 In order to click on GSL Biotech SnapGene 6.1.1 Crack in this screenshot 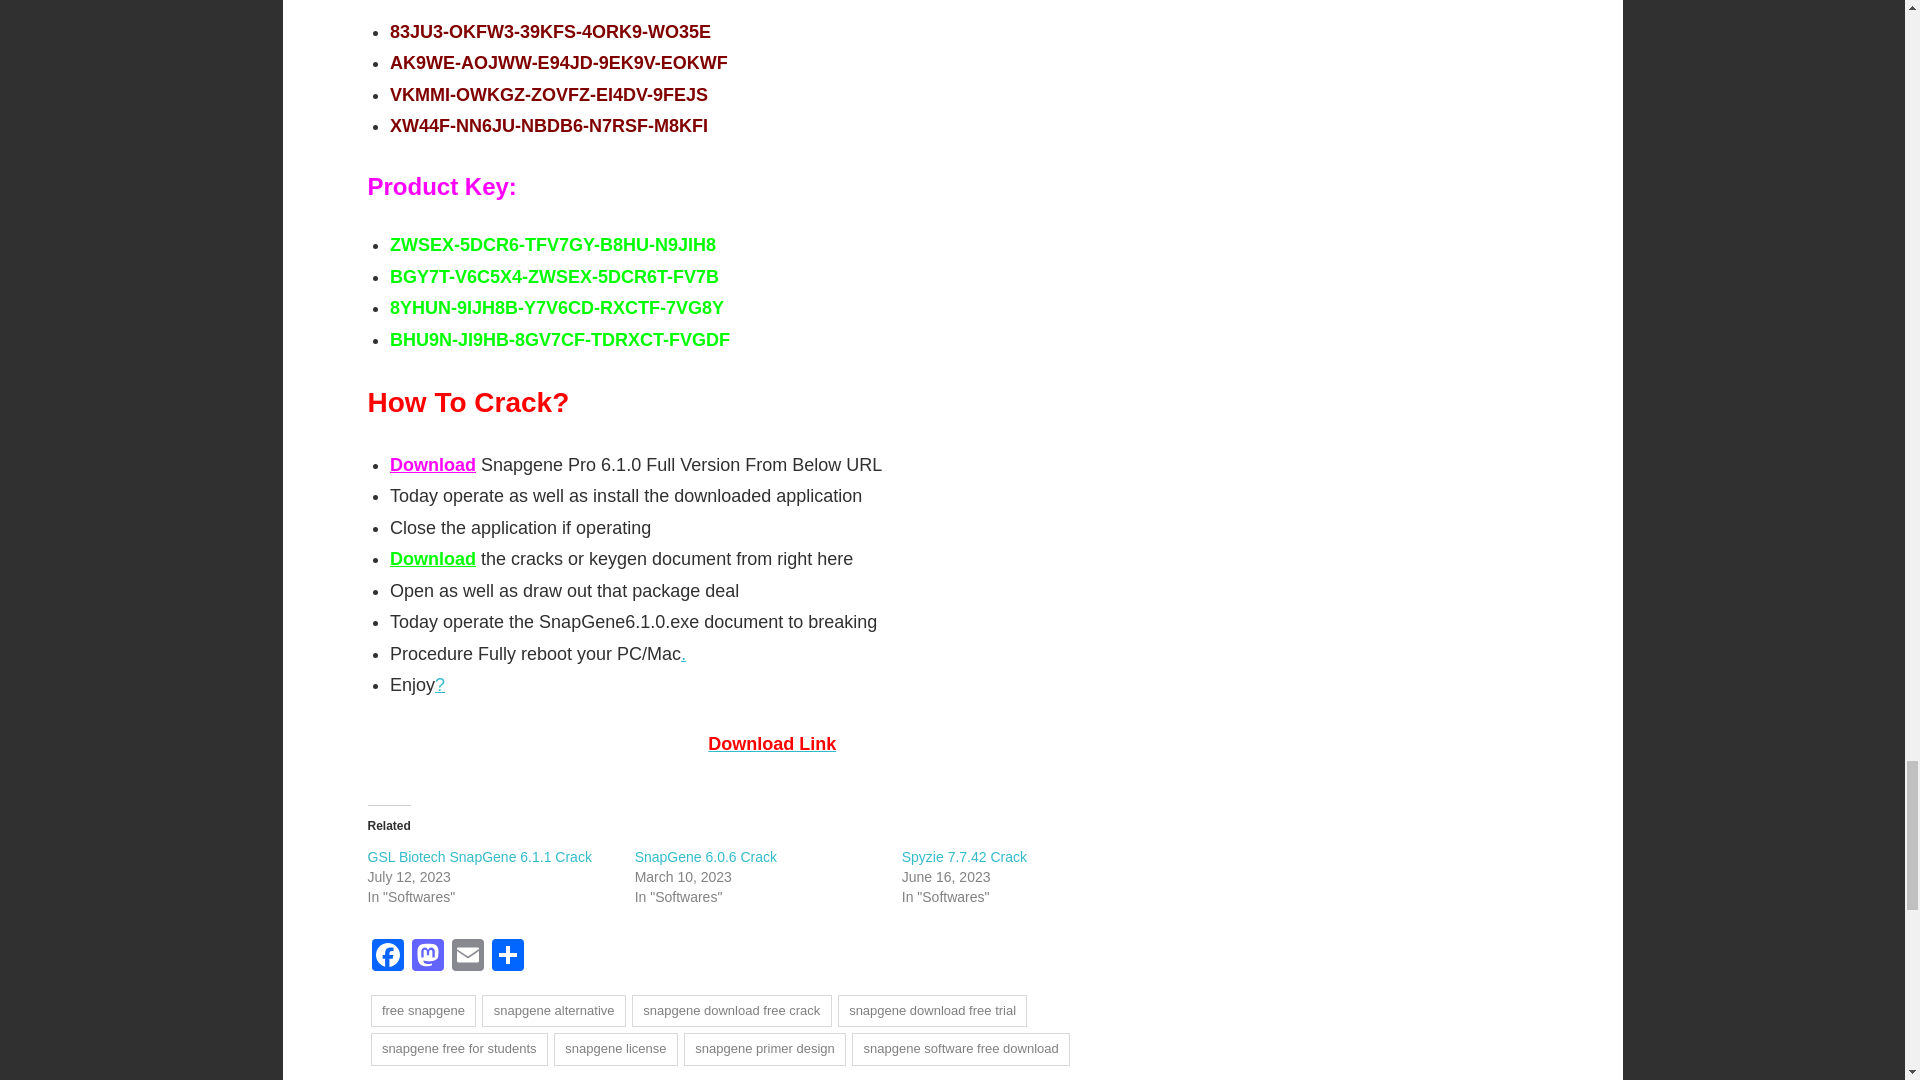, I will do `click(480, 856)`.